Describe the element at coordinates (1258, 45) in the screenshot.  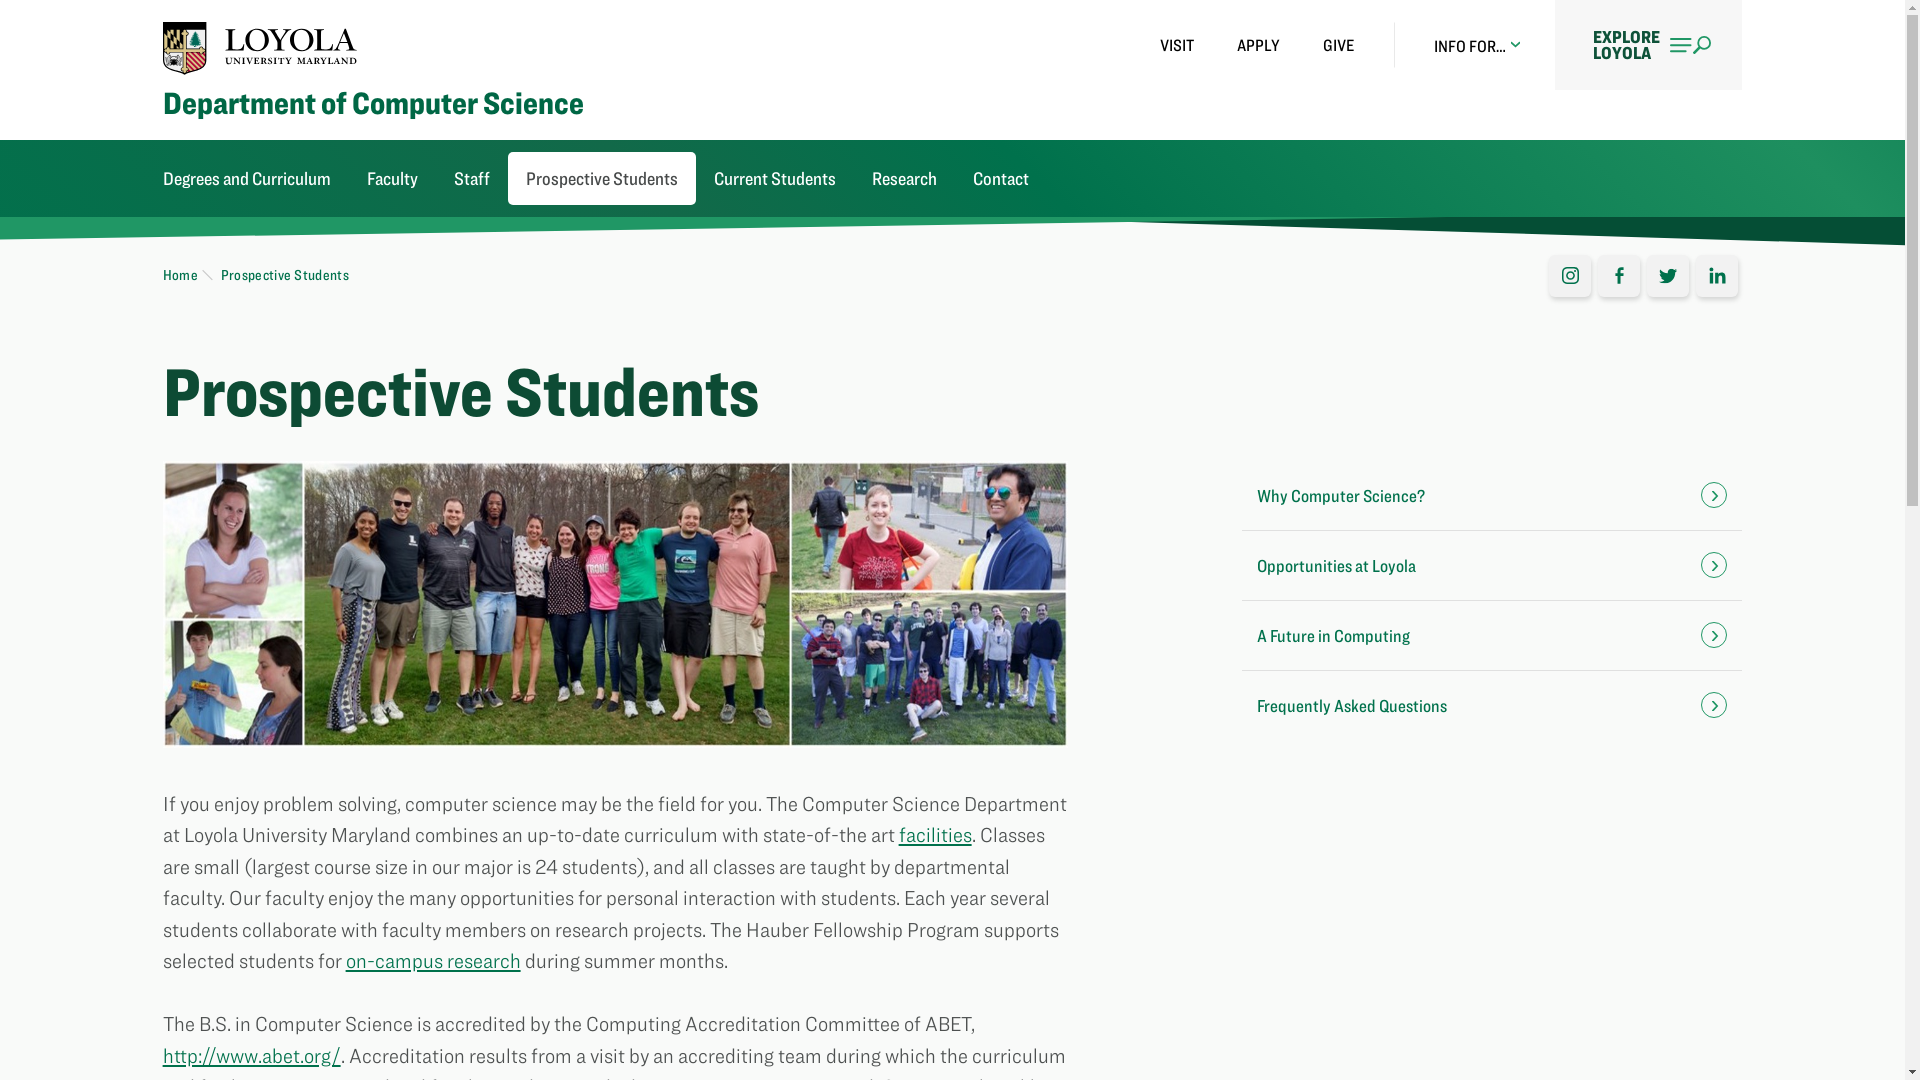
I see `APPLY` at that location.